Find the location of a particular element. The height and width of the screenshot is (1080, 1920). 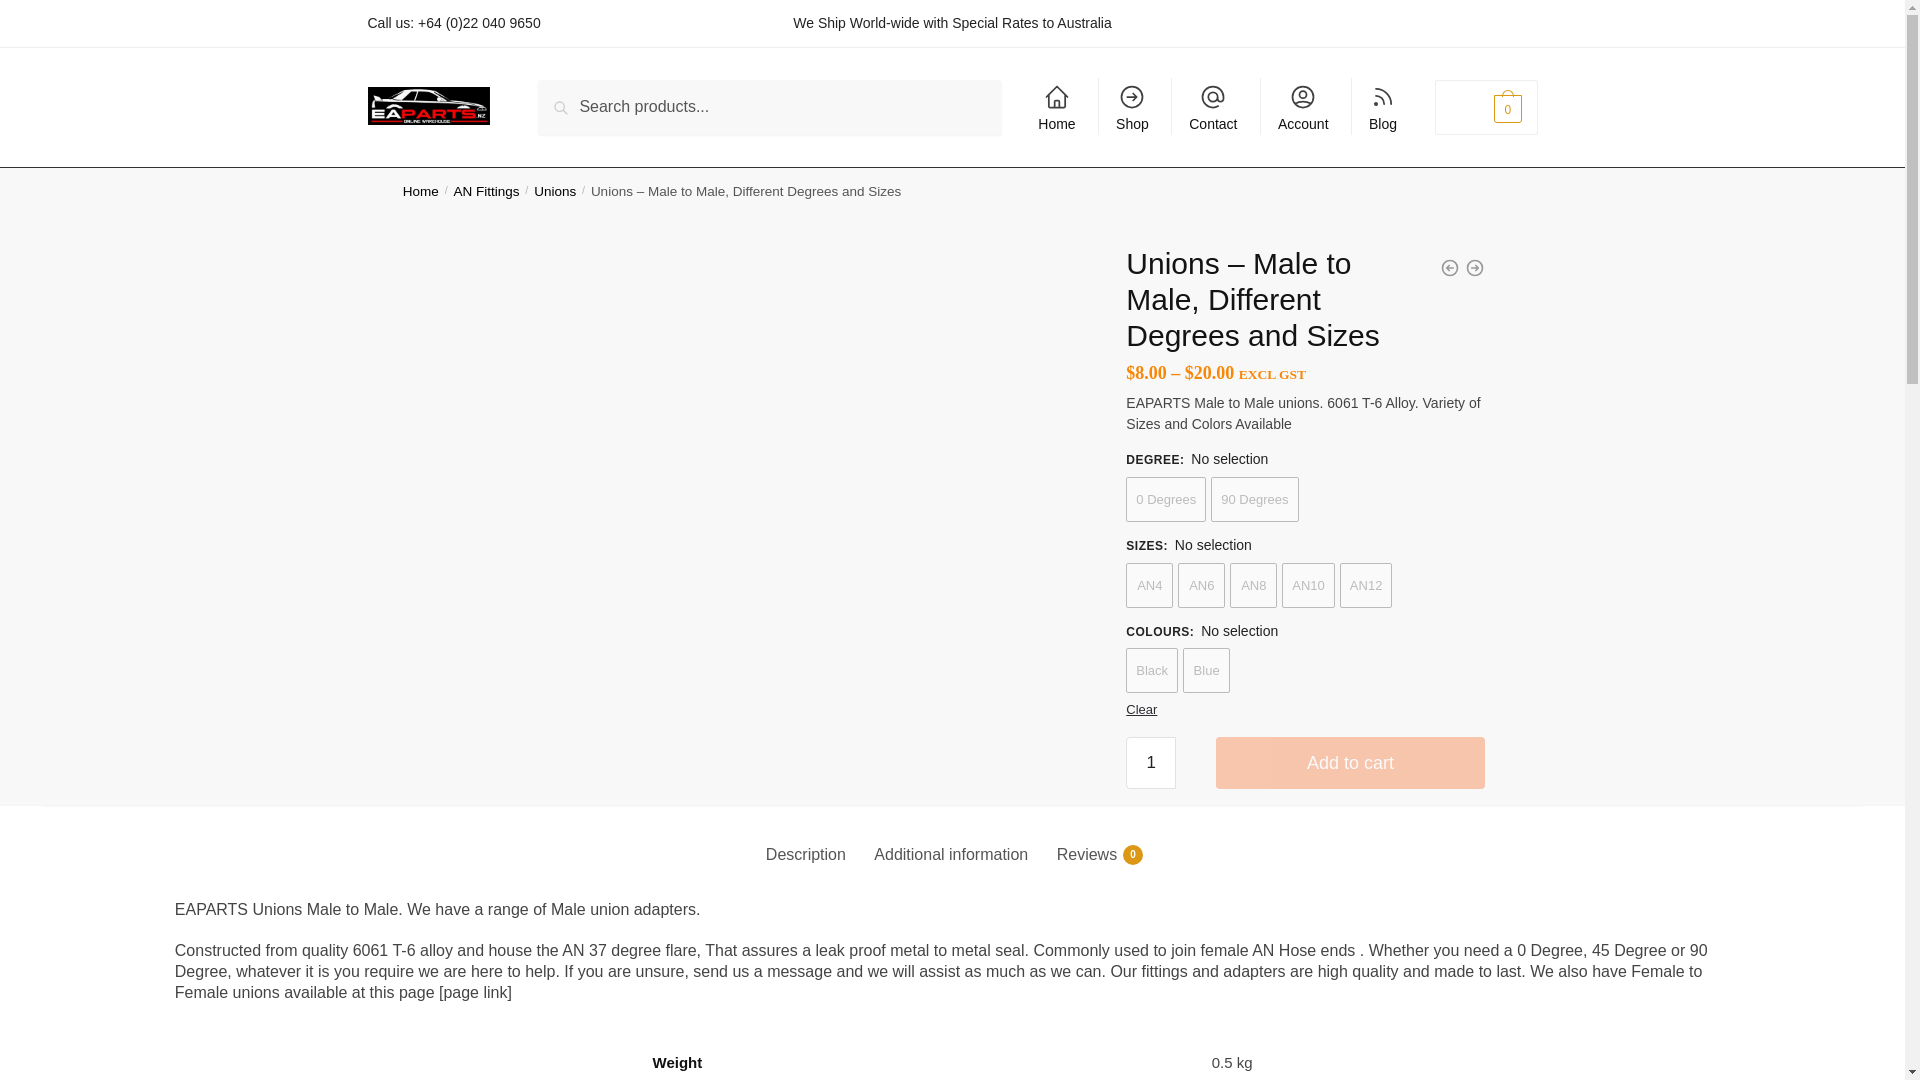

AN6 is located at coordinates (1201, 585).